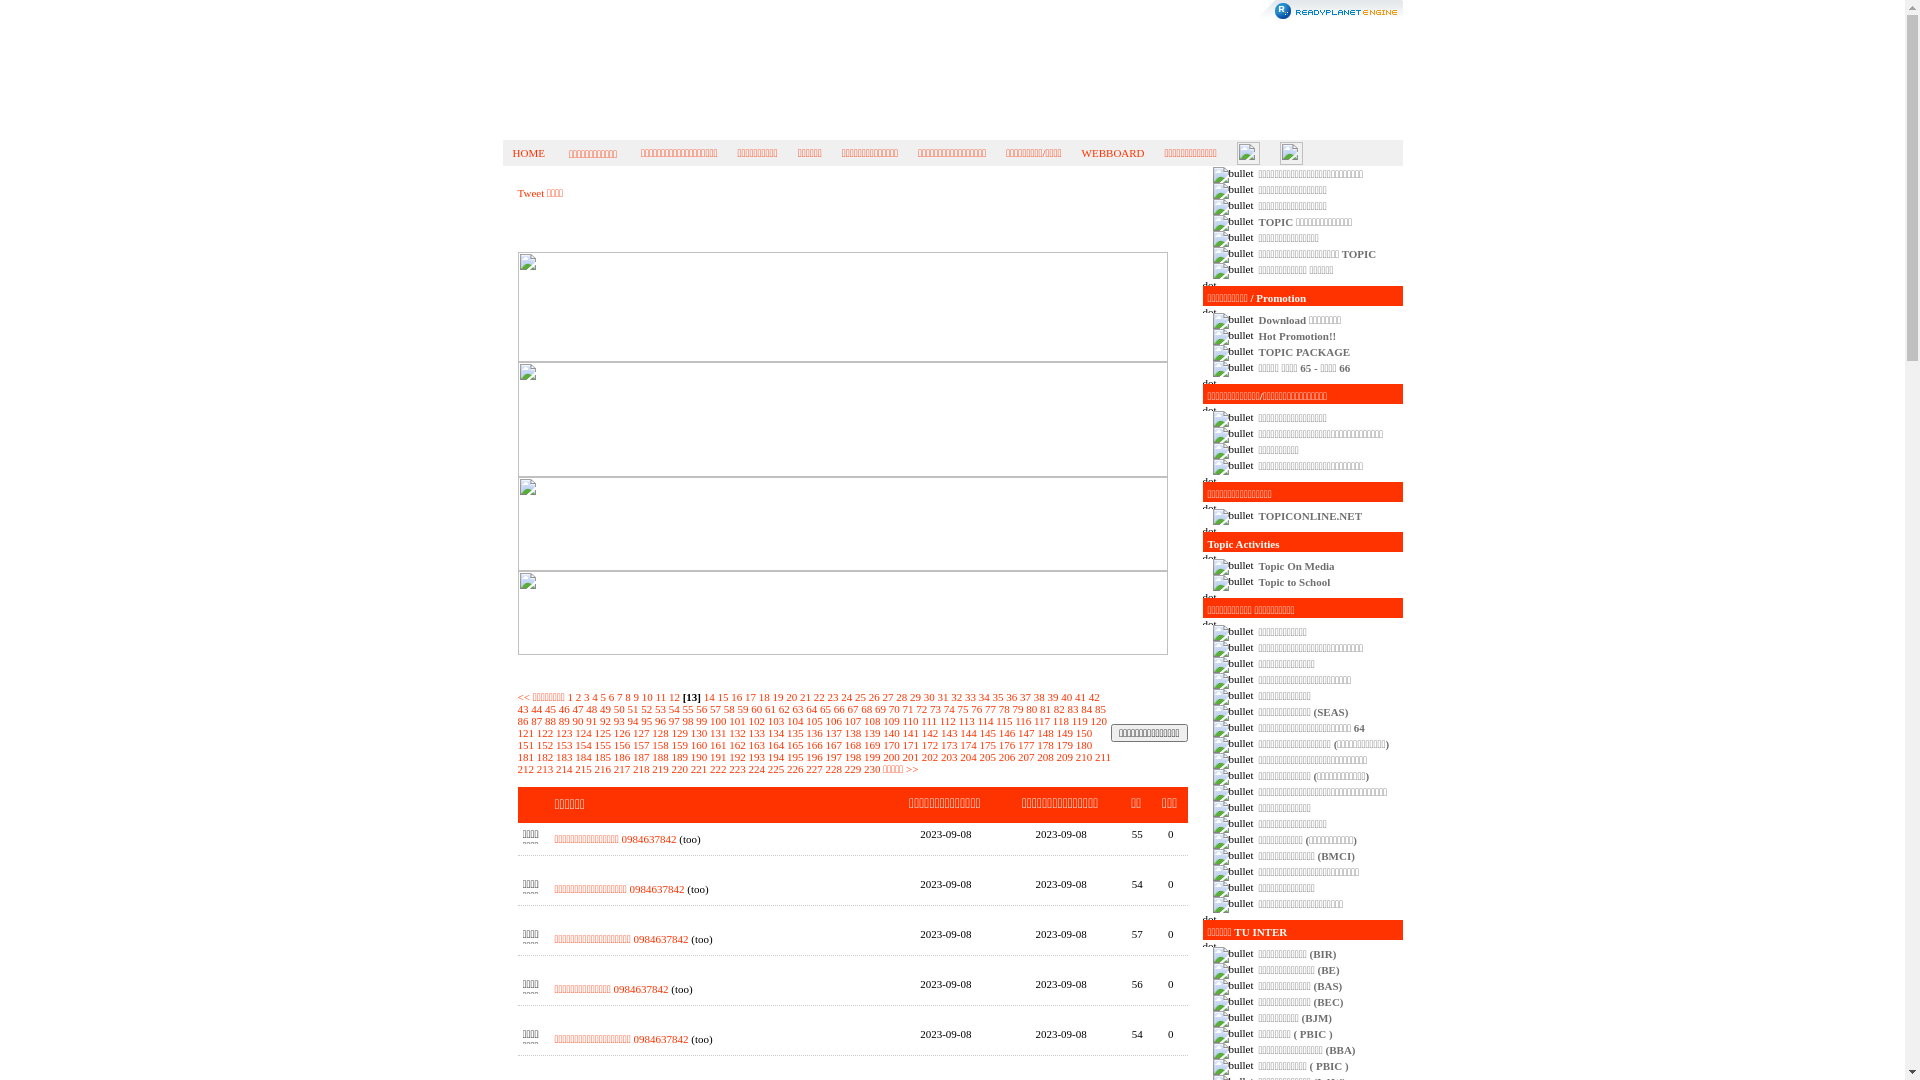 This screenshot has width=1920, height=1080. What do you see at coordinates (1023, 721) in the screenshot?
I see `116` at bounding box center [1023, 721].